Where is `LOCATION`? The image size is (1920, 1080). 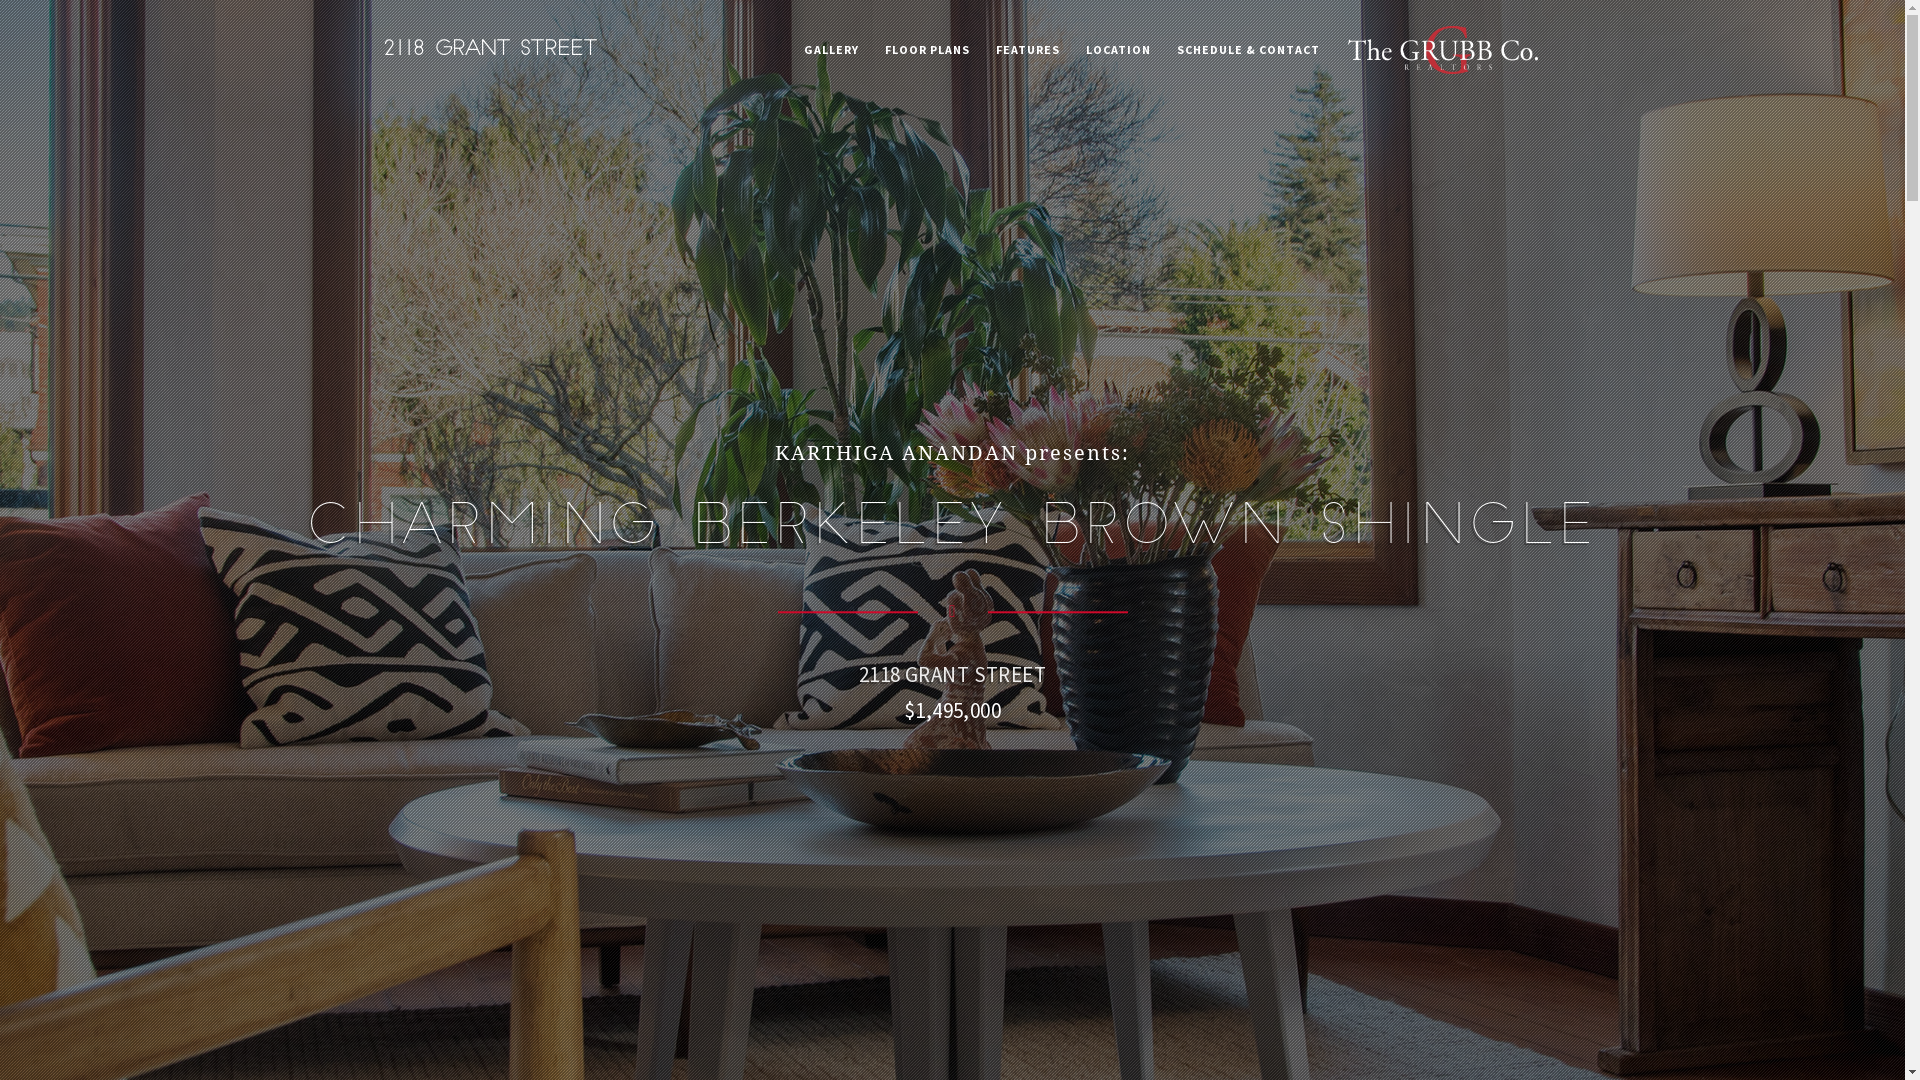 LOCATION is located at coordinates (1118, 50).